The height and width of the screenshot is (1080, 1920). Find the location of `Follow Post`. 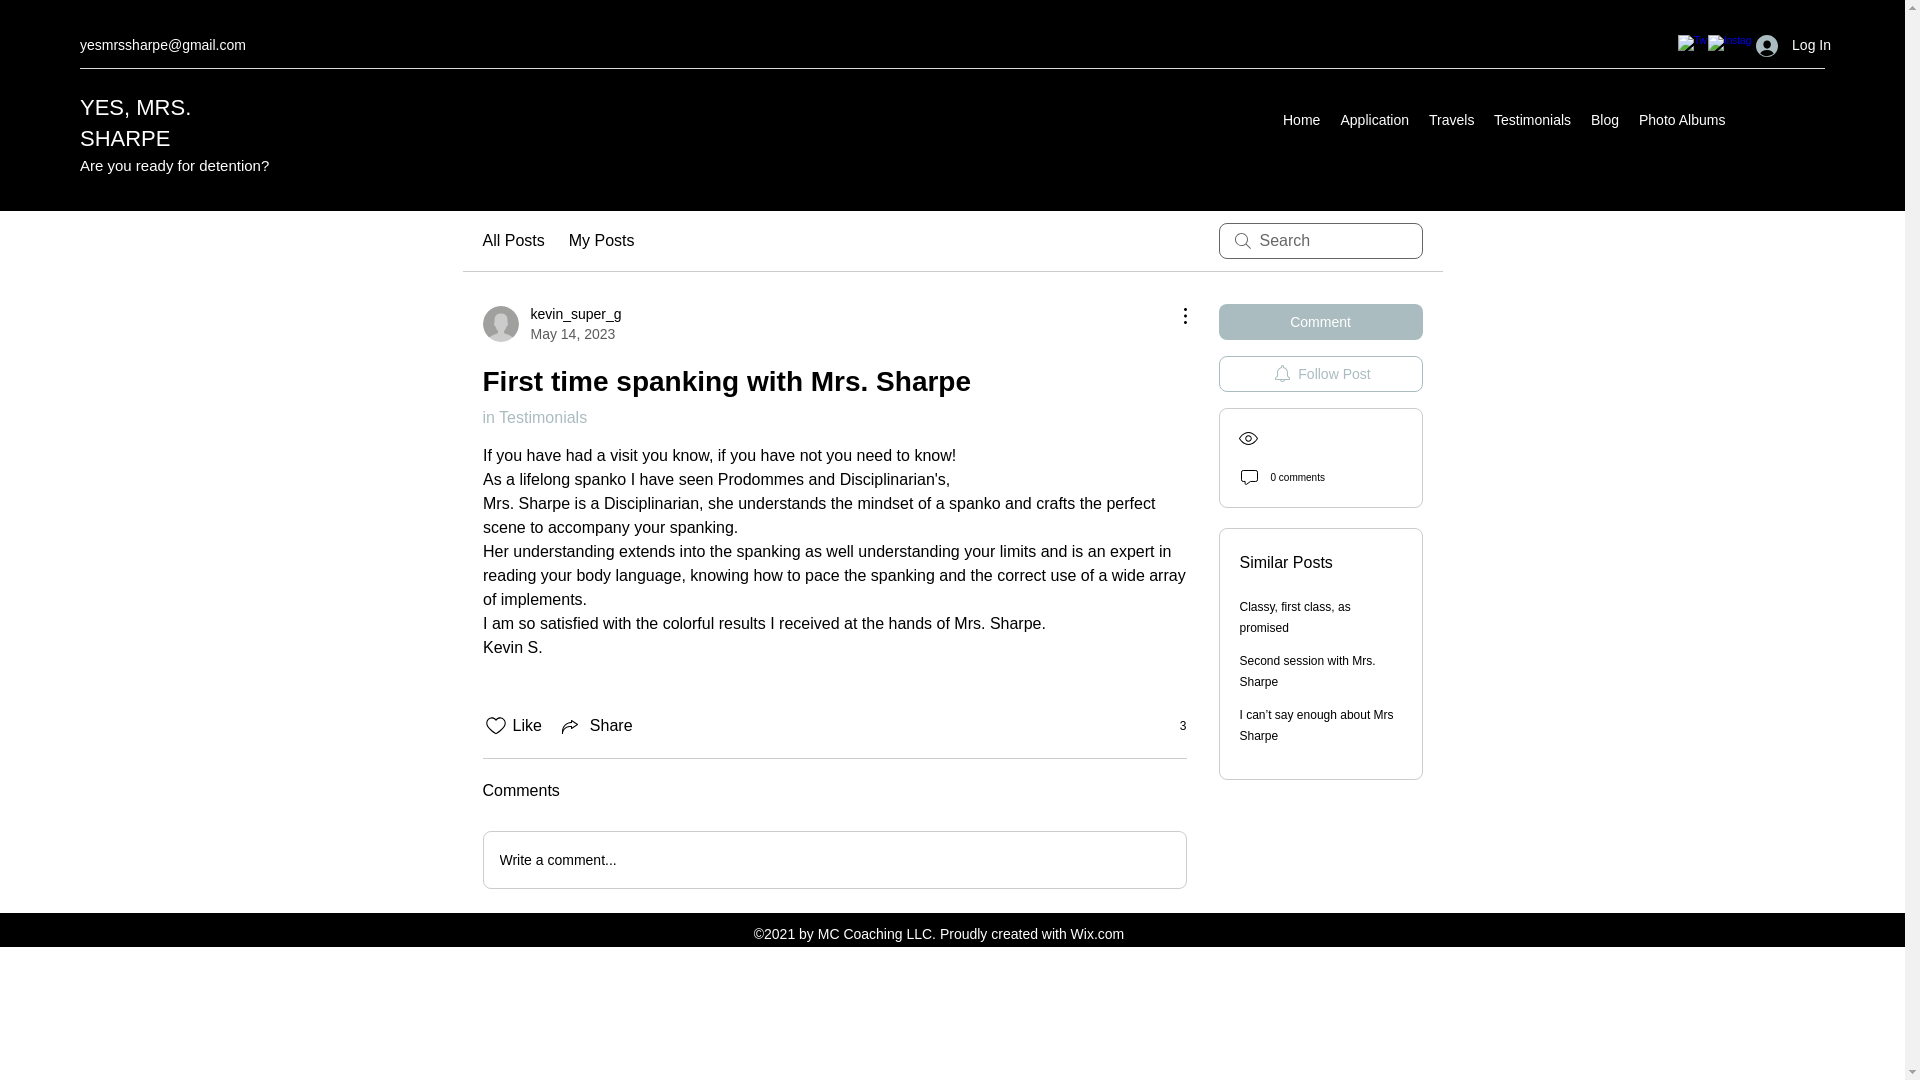

Follow Post is located at coordinates (1320, 374).